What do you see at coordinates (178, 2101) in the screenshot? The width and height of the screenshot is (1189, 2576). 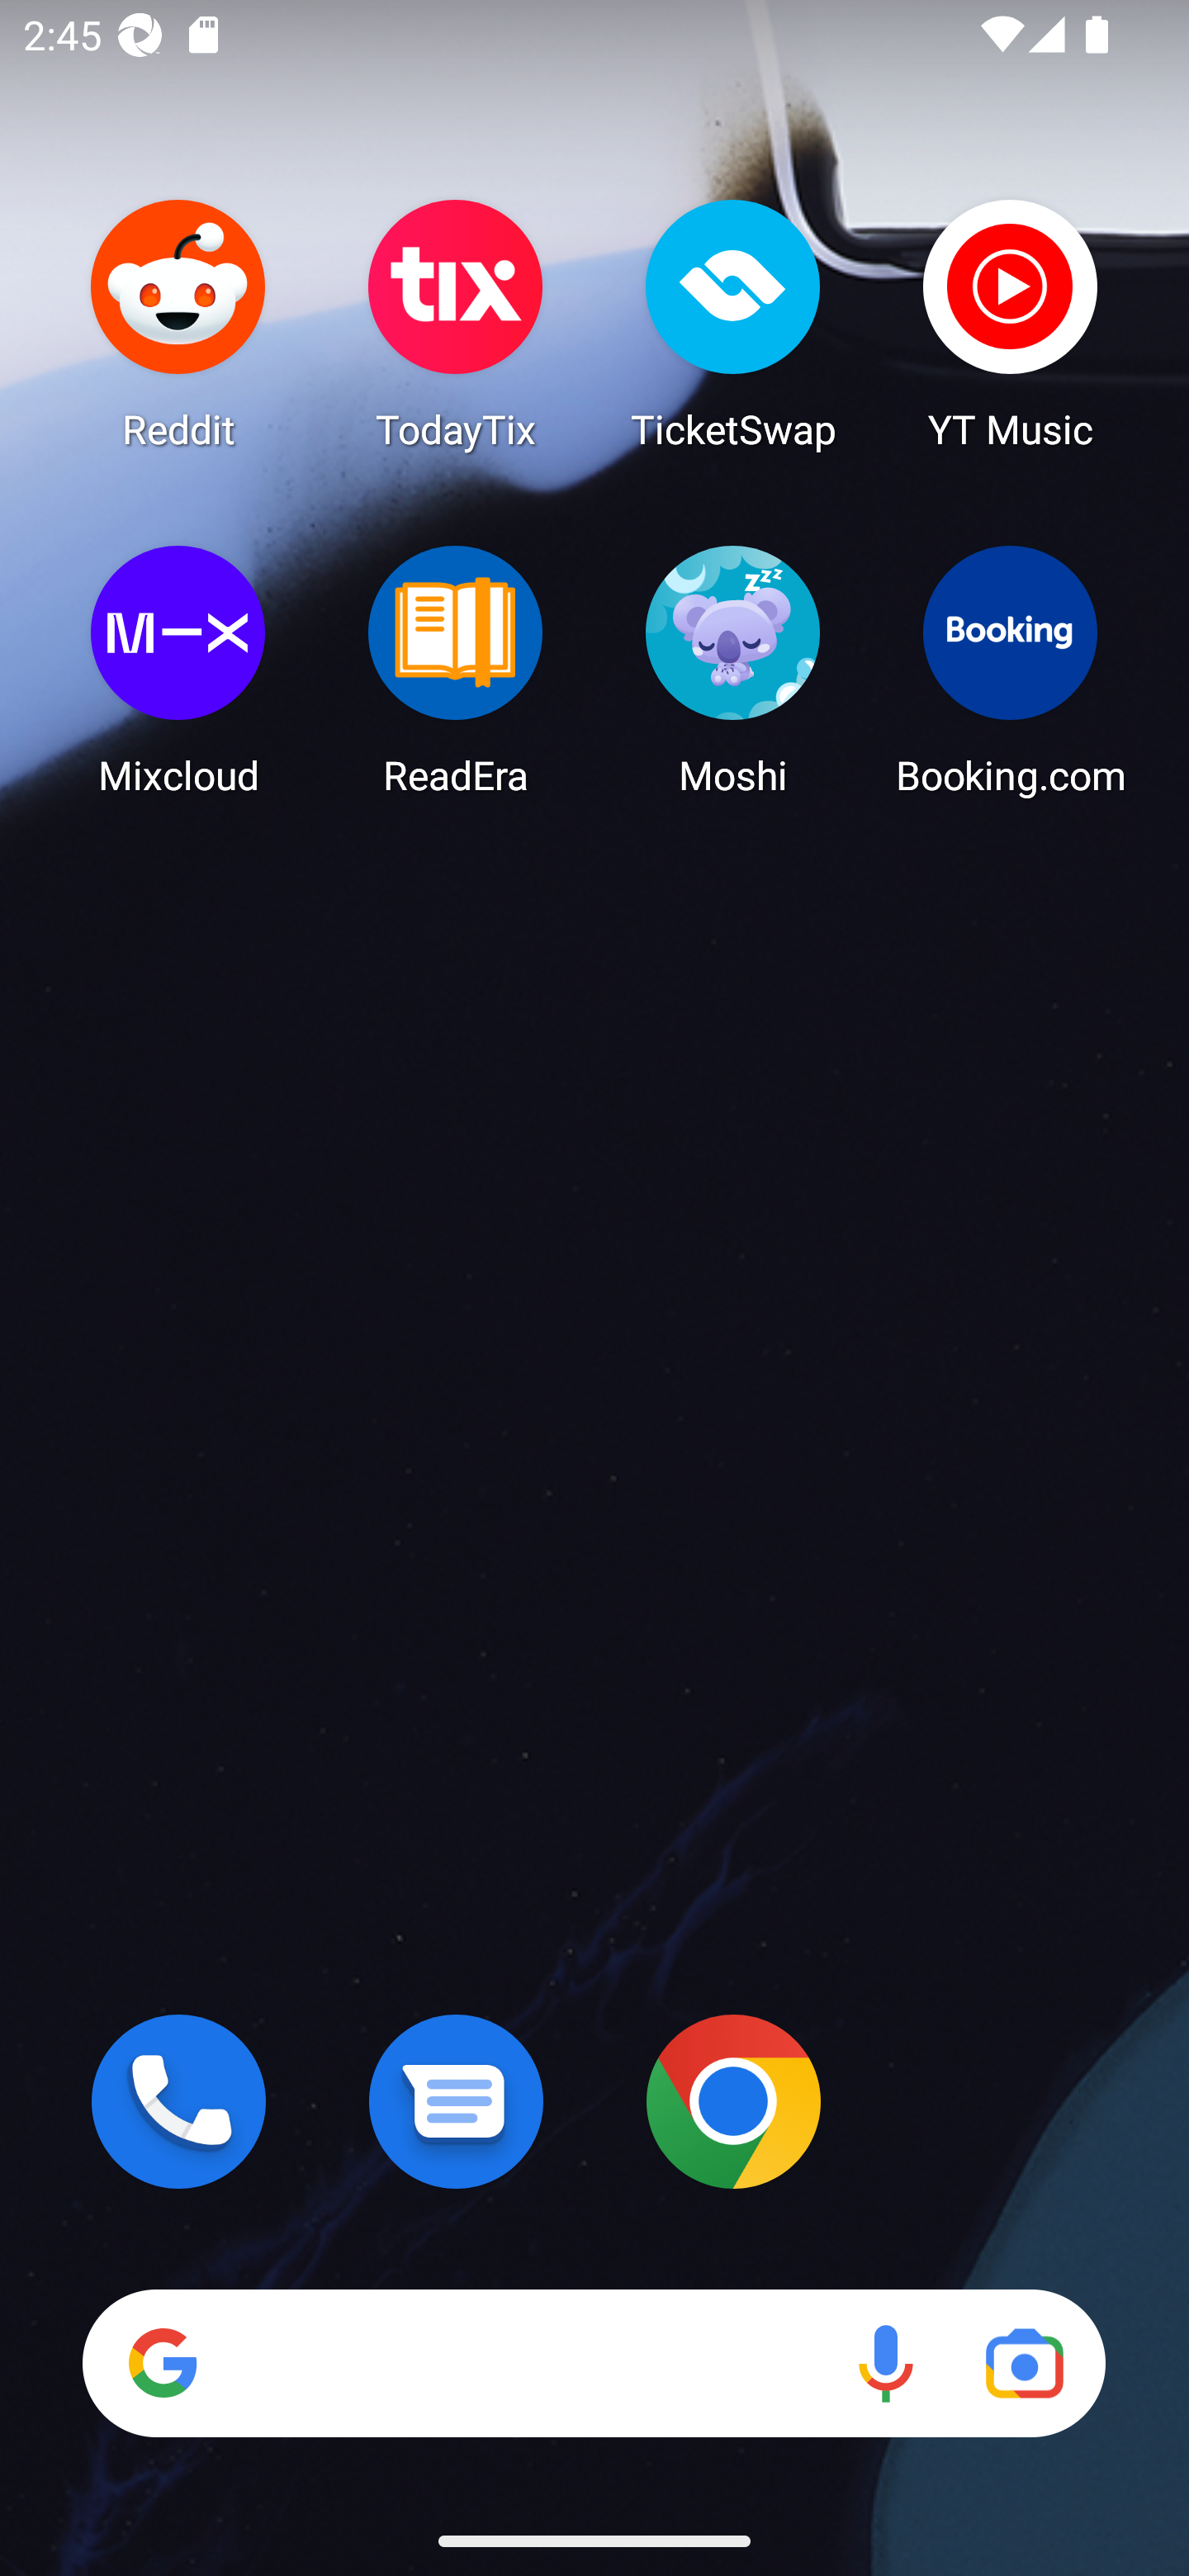 I see `Phone` at bounding box center [178, 2101].